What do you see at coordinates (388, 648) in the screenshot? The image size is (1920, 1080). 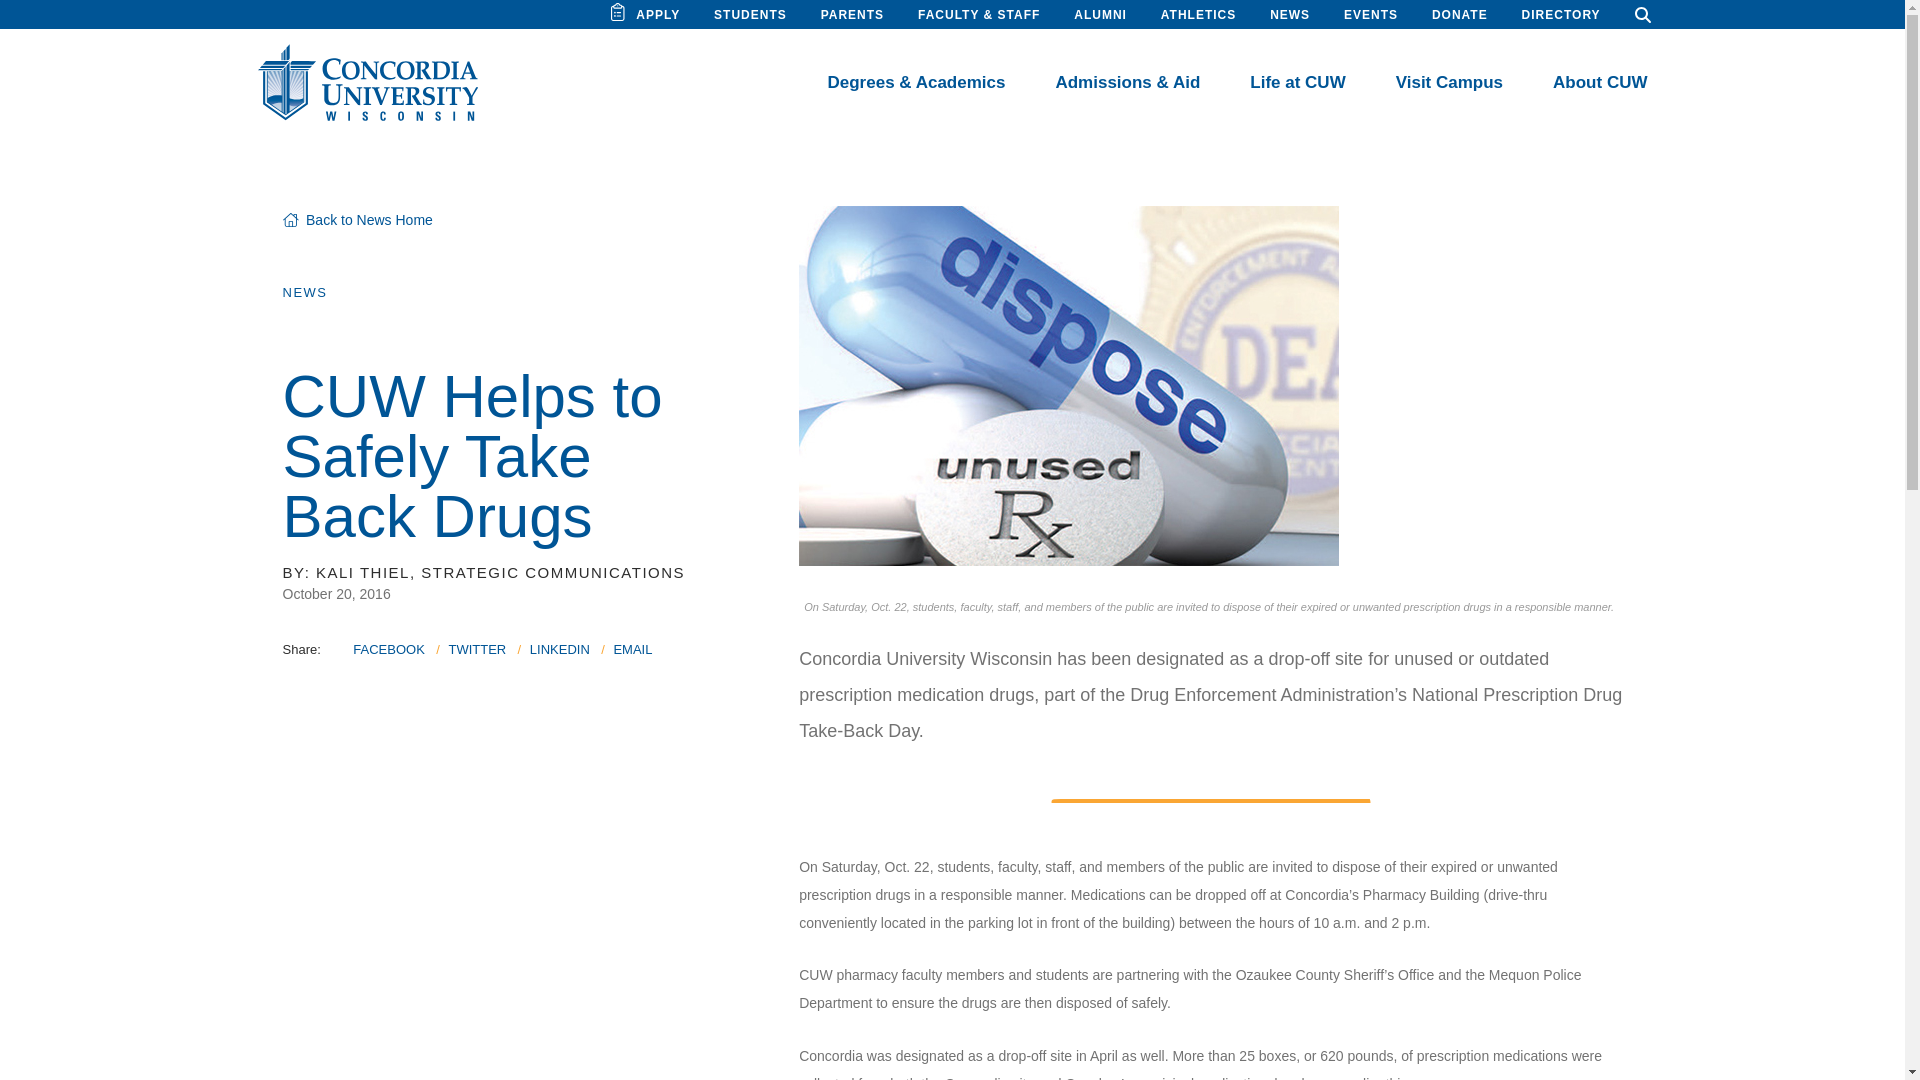 I see `FACEBOOK` at bounding box center [388, 648].